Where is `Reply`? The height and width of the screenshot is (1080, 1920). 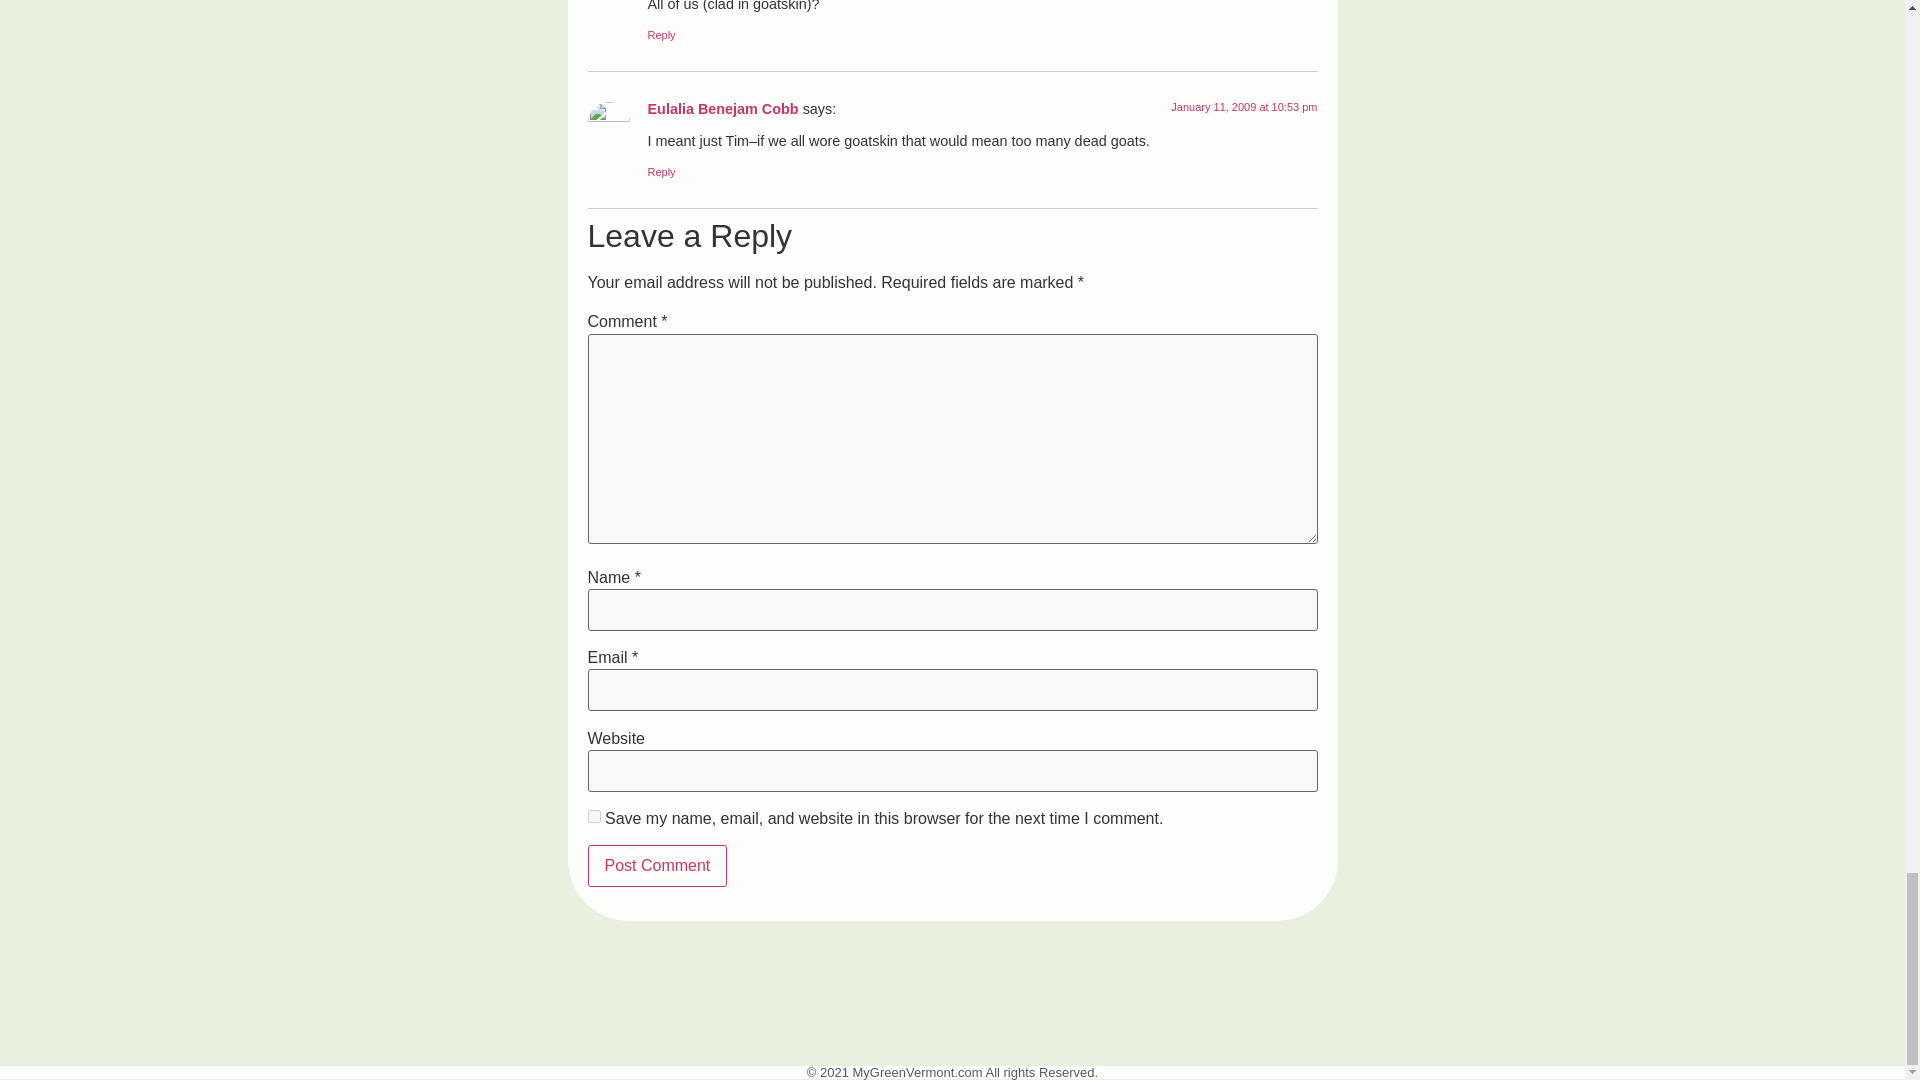
Reply is located at coordinates (662, 35).